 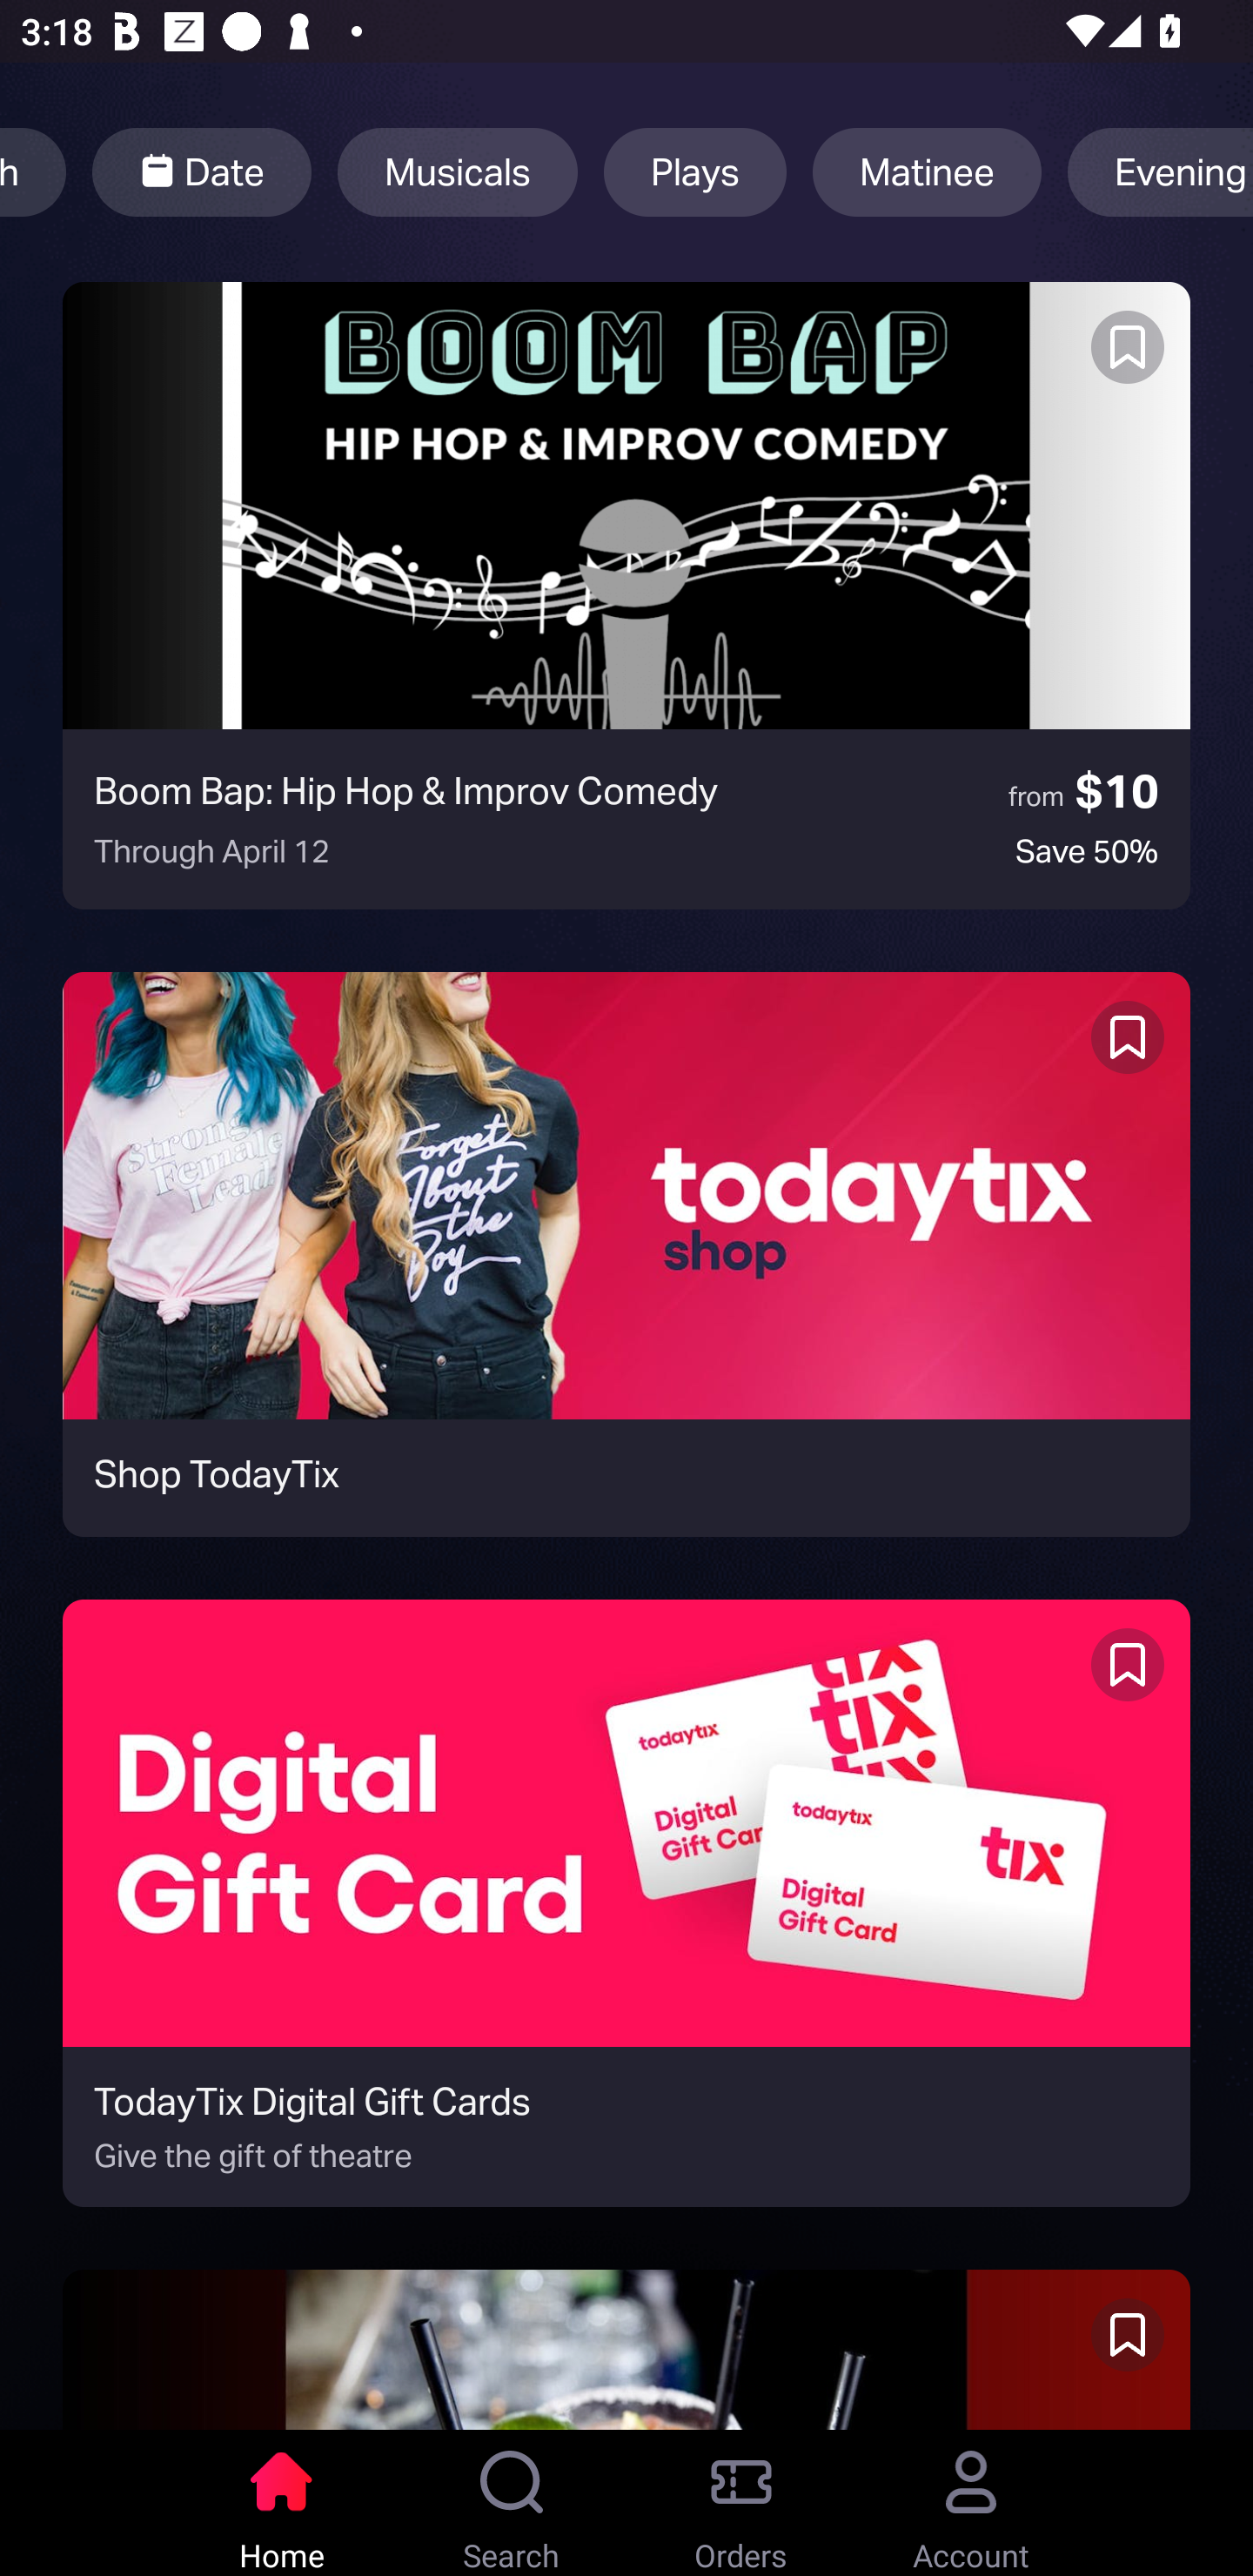 I want to click on Account, so click(x=971, y=2503).